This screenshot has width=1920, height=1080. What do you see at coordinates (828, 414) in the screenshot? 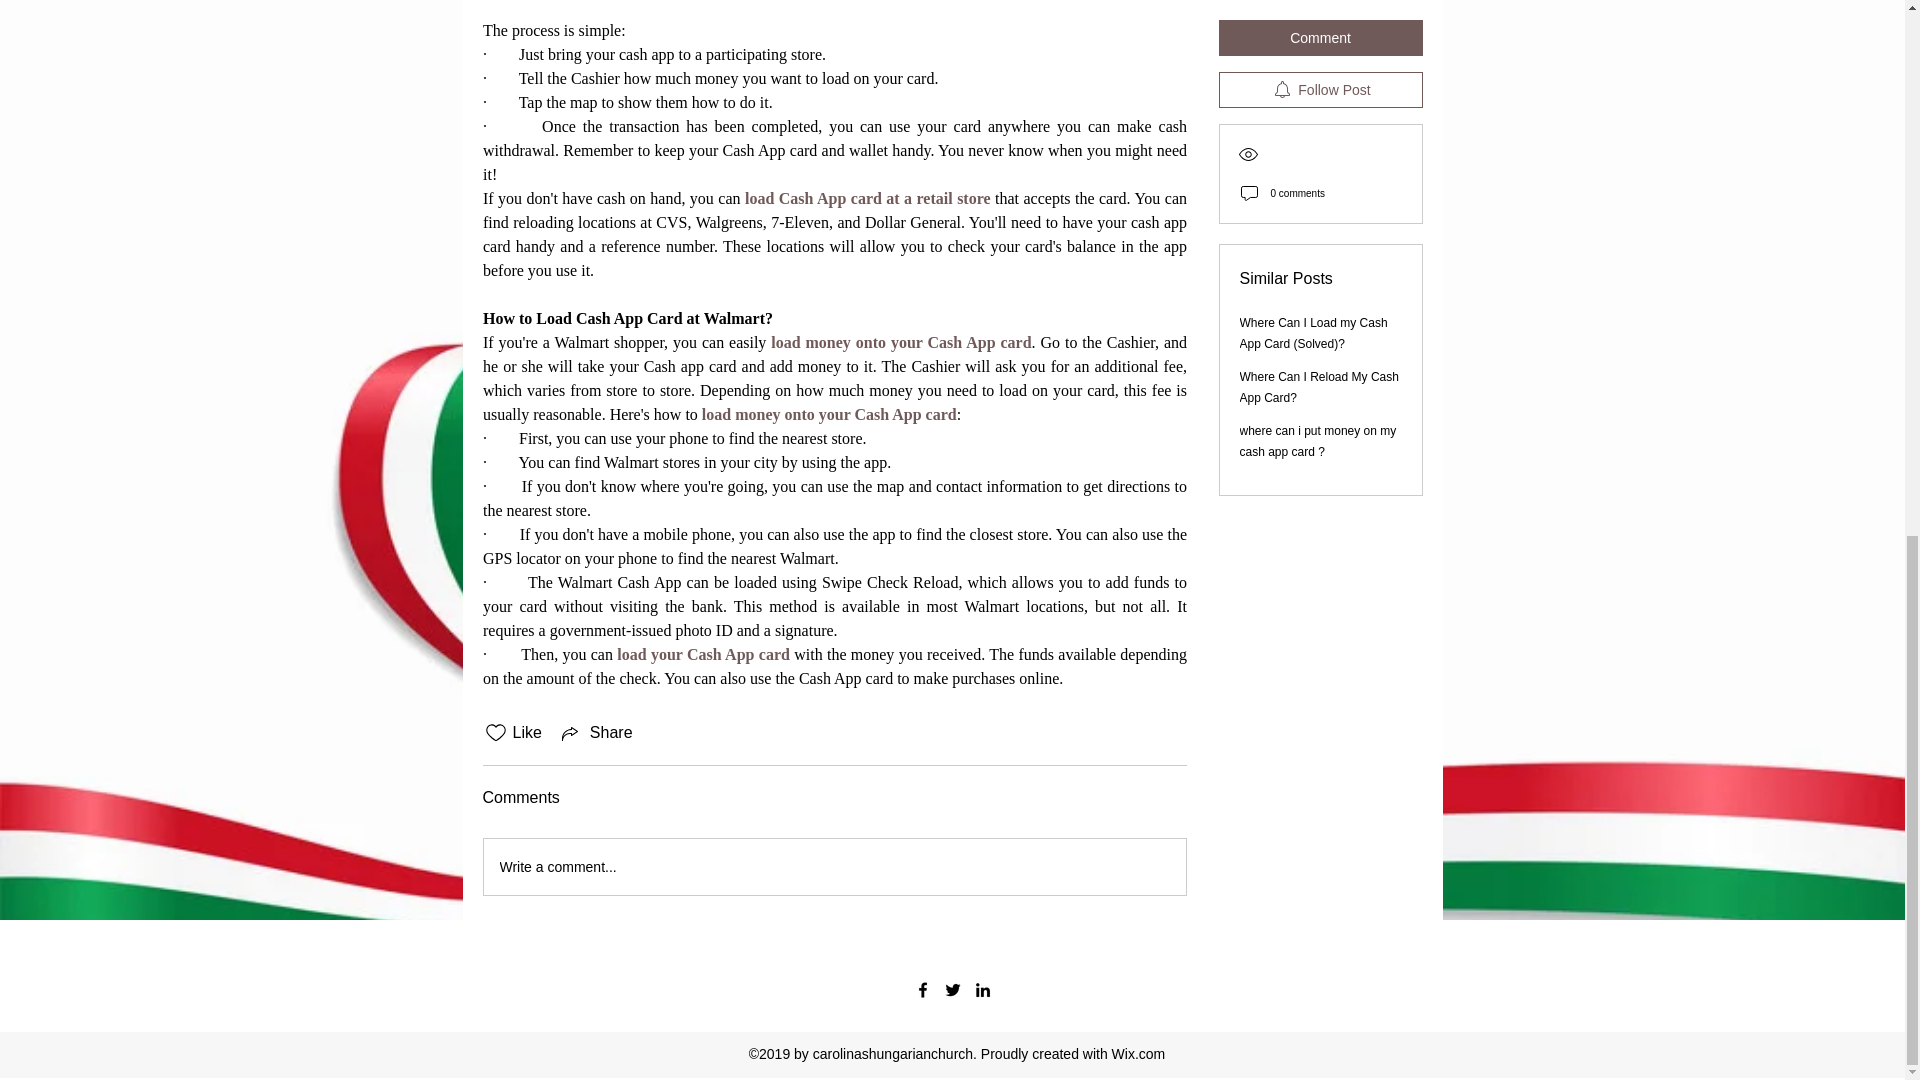
I see `load money onto your Cash App card` at bounding box center [828, 414].